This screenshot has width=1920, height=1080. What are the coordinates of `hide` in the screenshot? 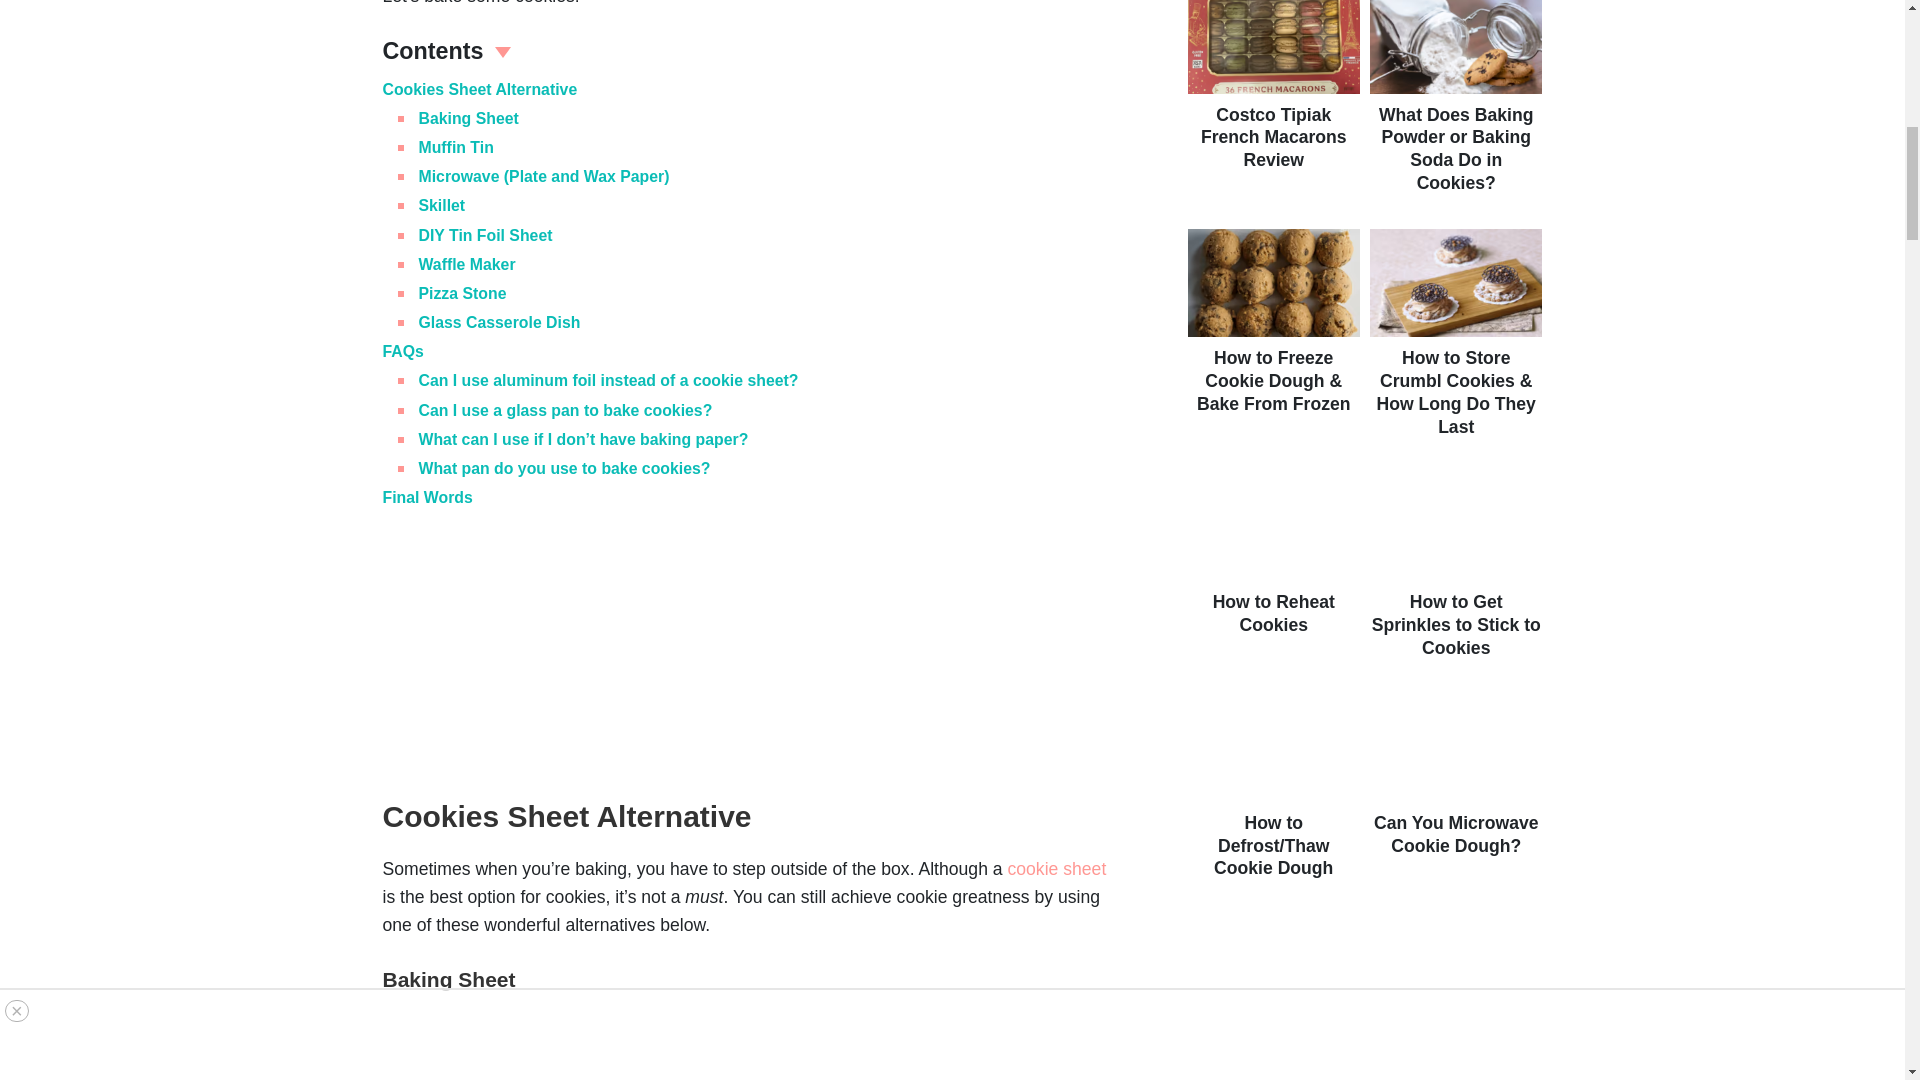 It's located at (502, 50).